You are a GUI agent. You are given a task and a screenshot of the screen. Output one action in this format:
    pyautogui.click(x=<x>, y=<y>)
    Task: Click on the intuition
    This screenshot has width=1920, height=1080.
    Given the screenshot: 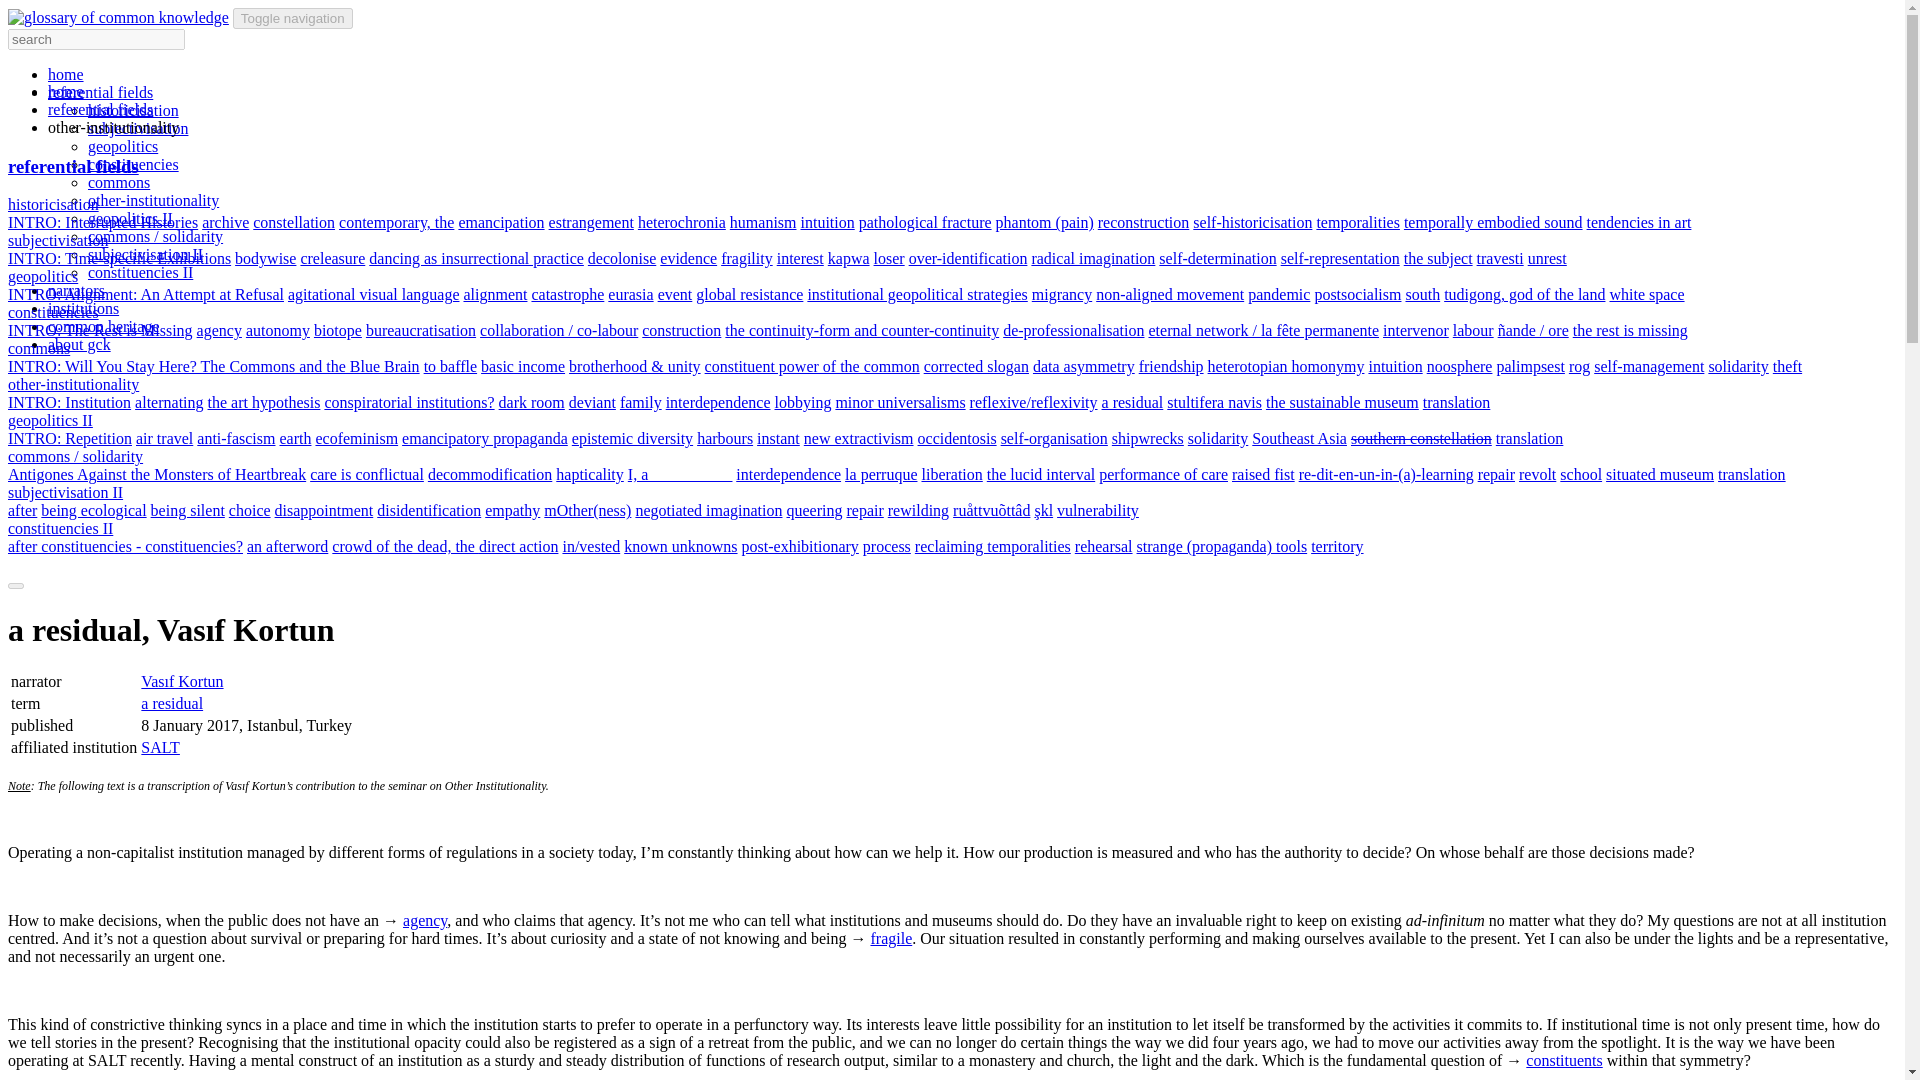 What is the action you would take?
    pyautogui.click(x=827, y=222)
    